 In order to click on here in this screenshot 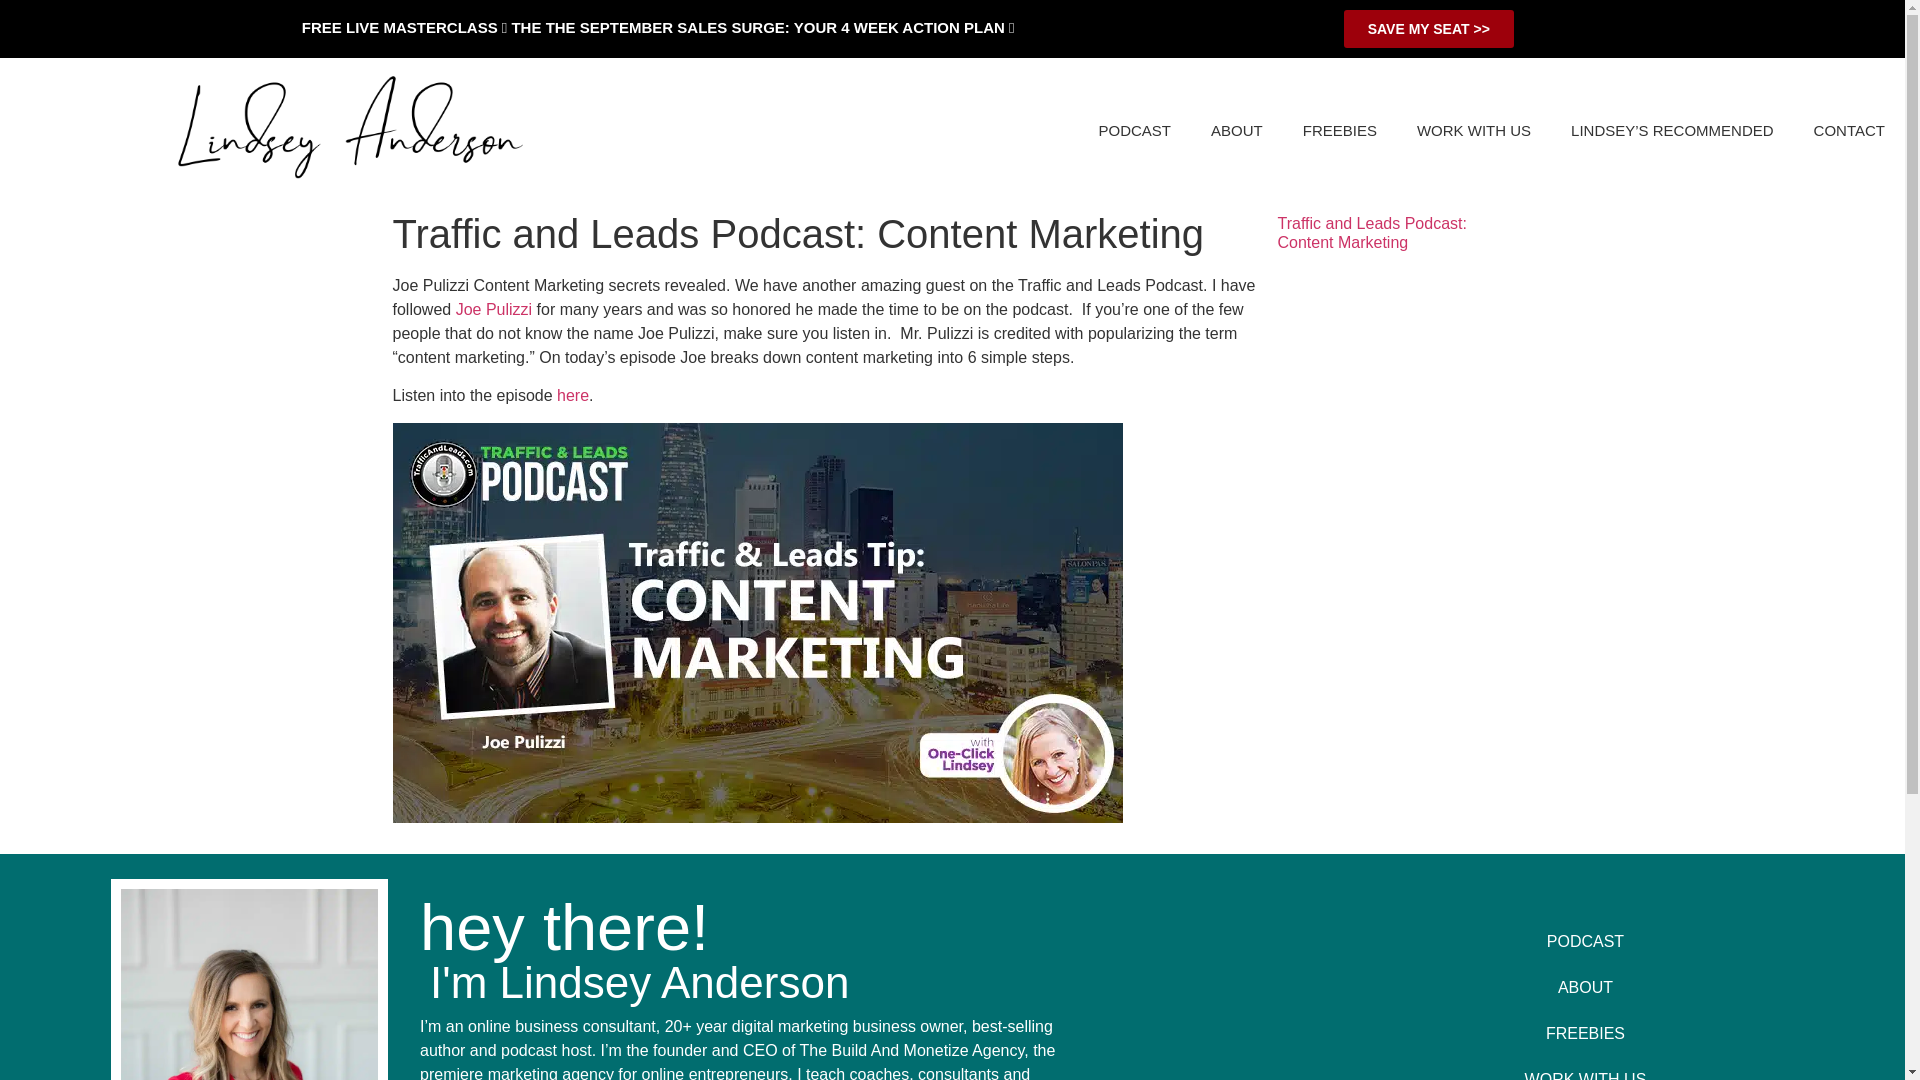, I will do `click(572, 394)`.